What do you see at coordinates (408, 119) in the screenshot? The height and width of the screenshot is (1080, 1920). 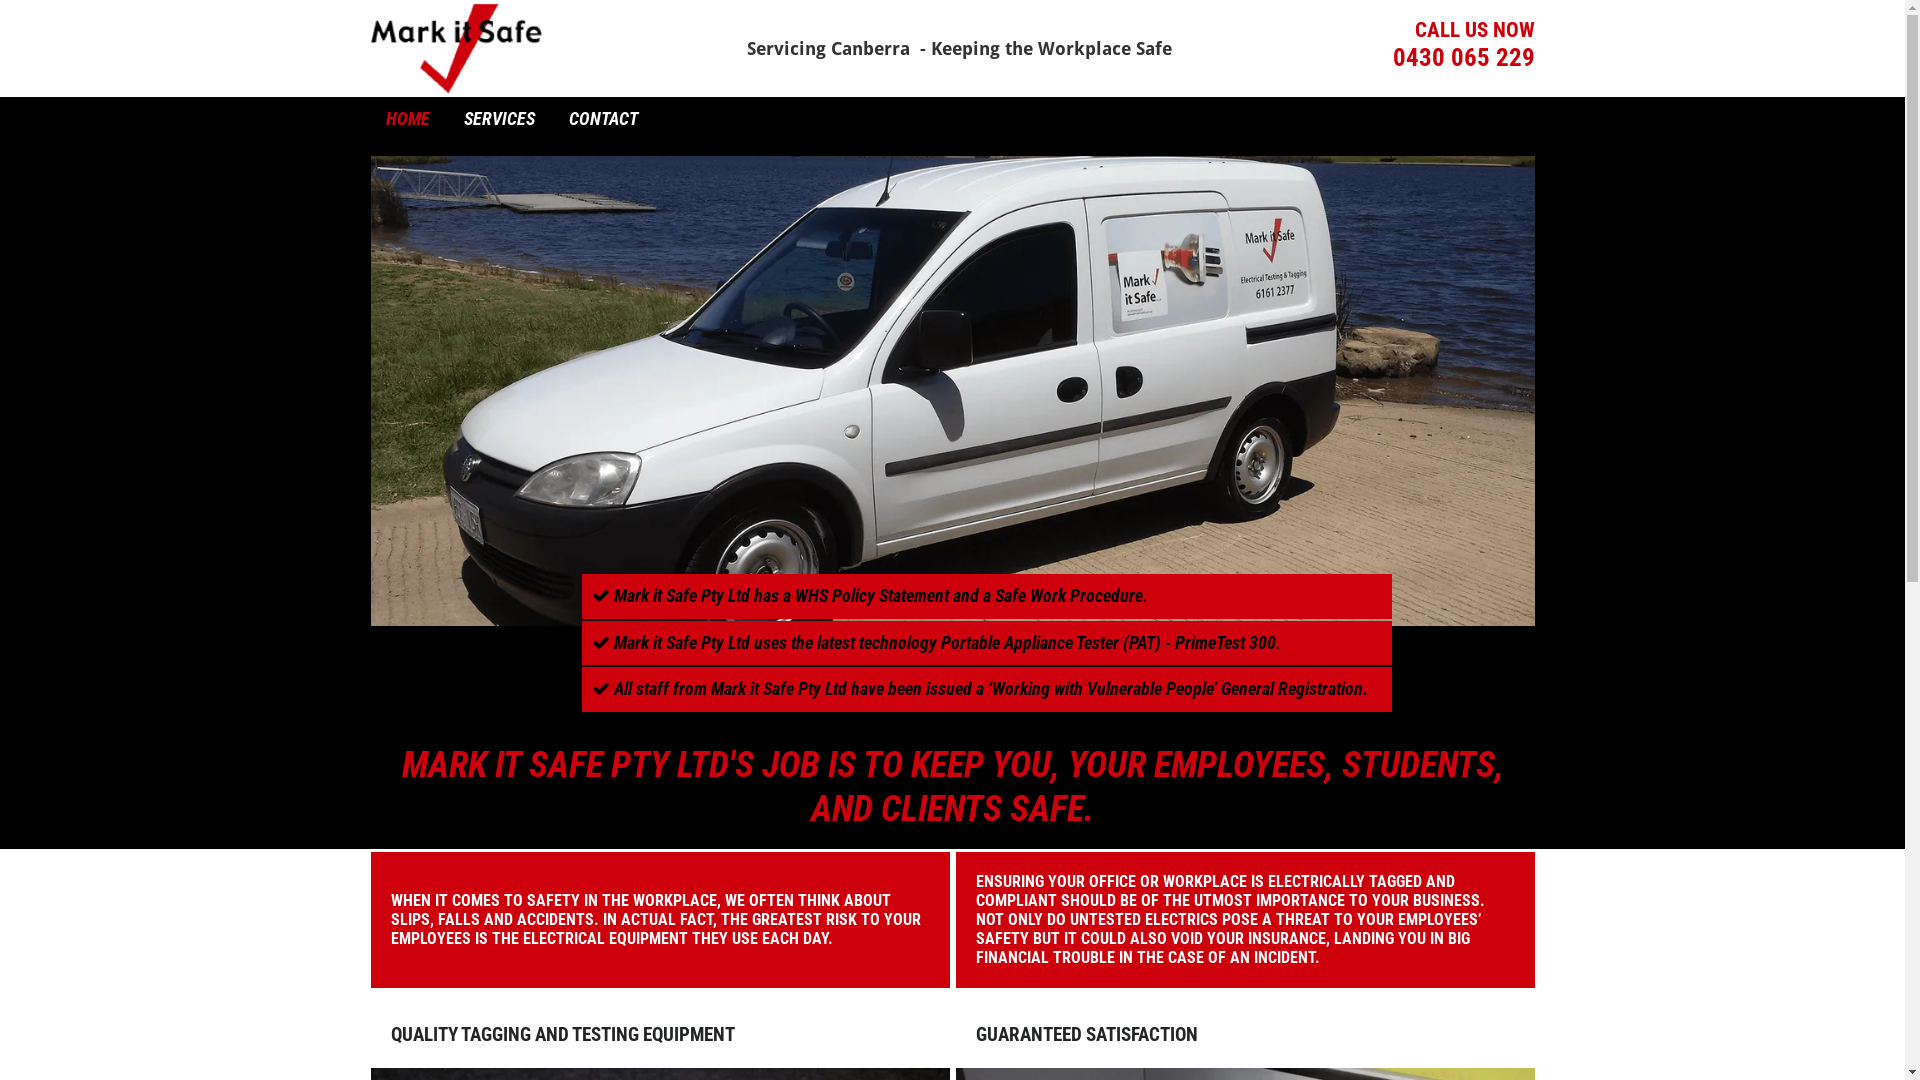 I see `HOME` at bounding box center [408, 119].